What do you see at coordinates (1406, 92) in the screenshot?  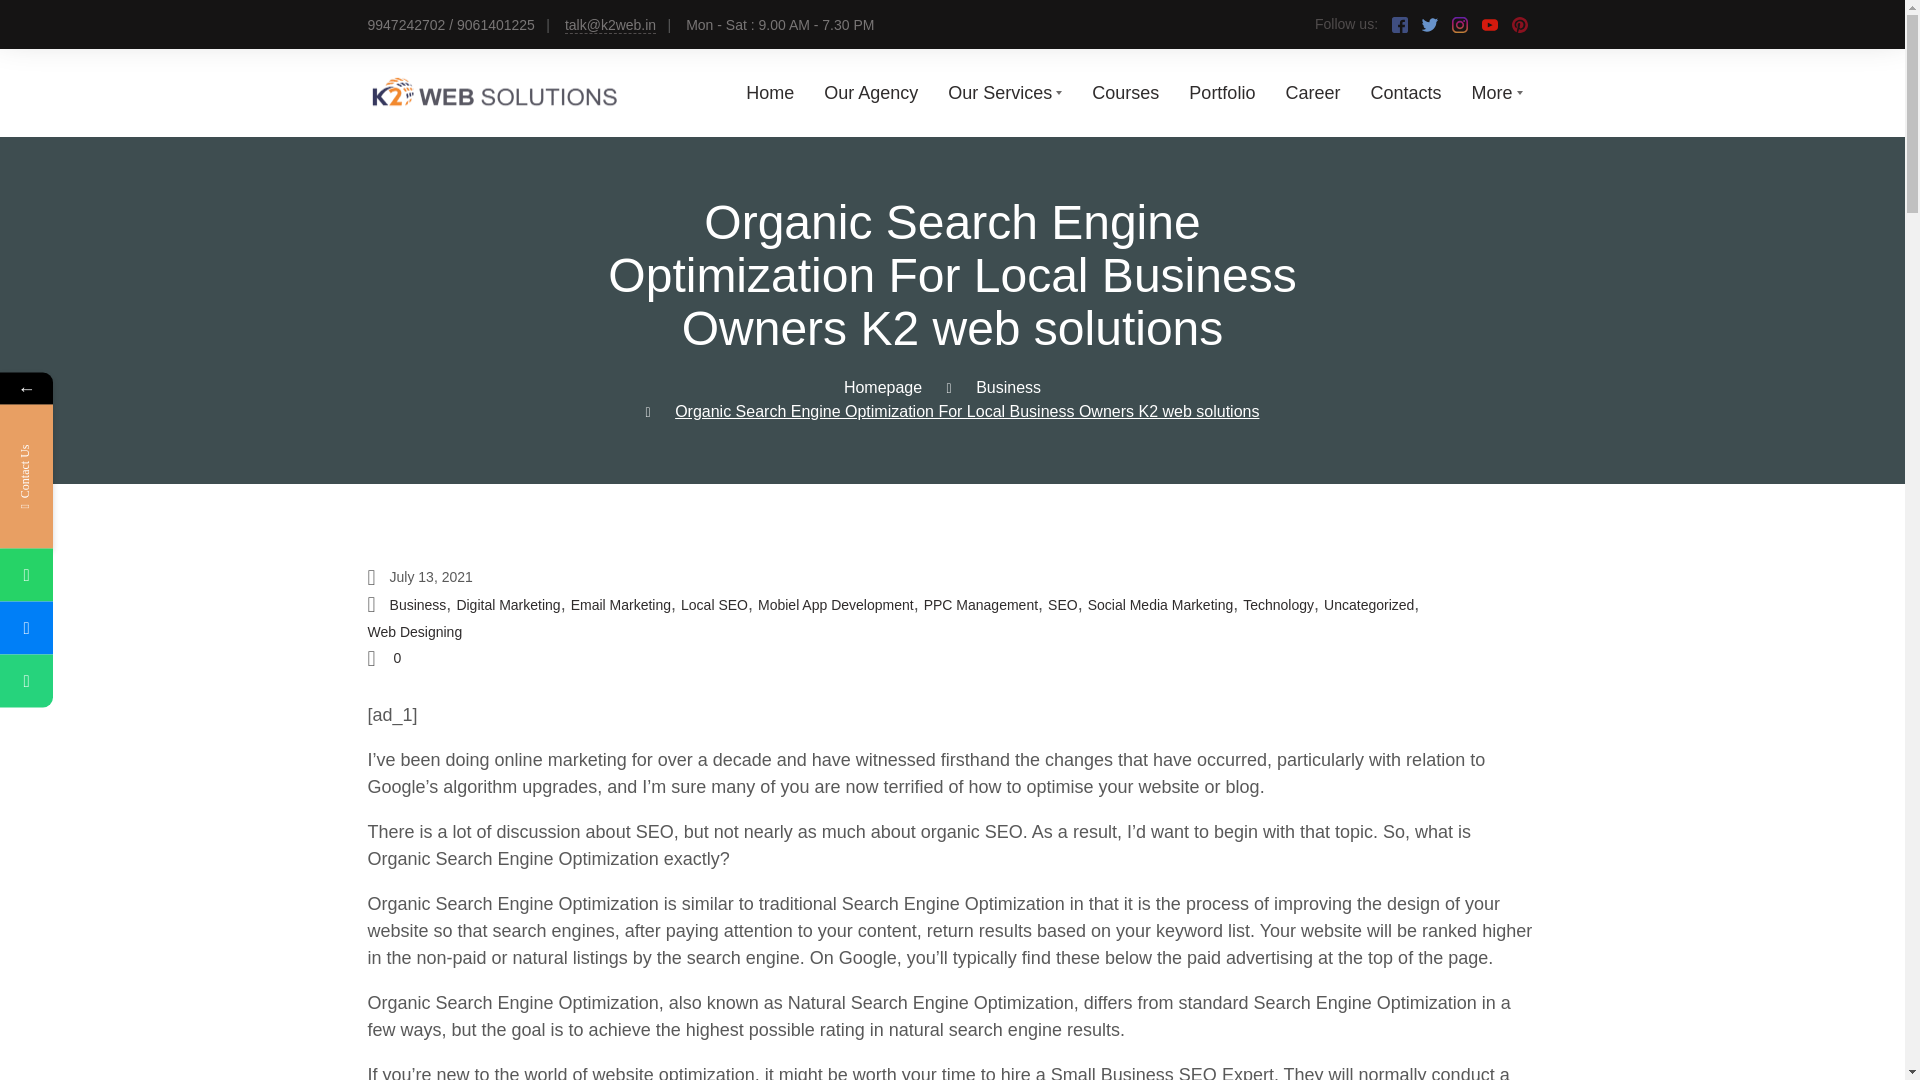 I see `Contacts` at bounding box center [1406, 92].